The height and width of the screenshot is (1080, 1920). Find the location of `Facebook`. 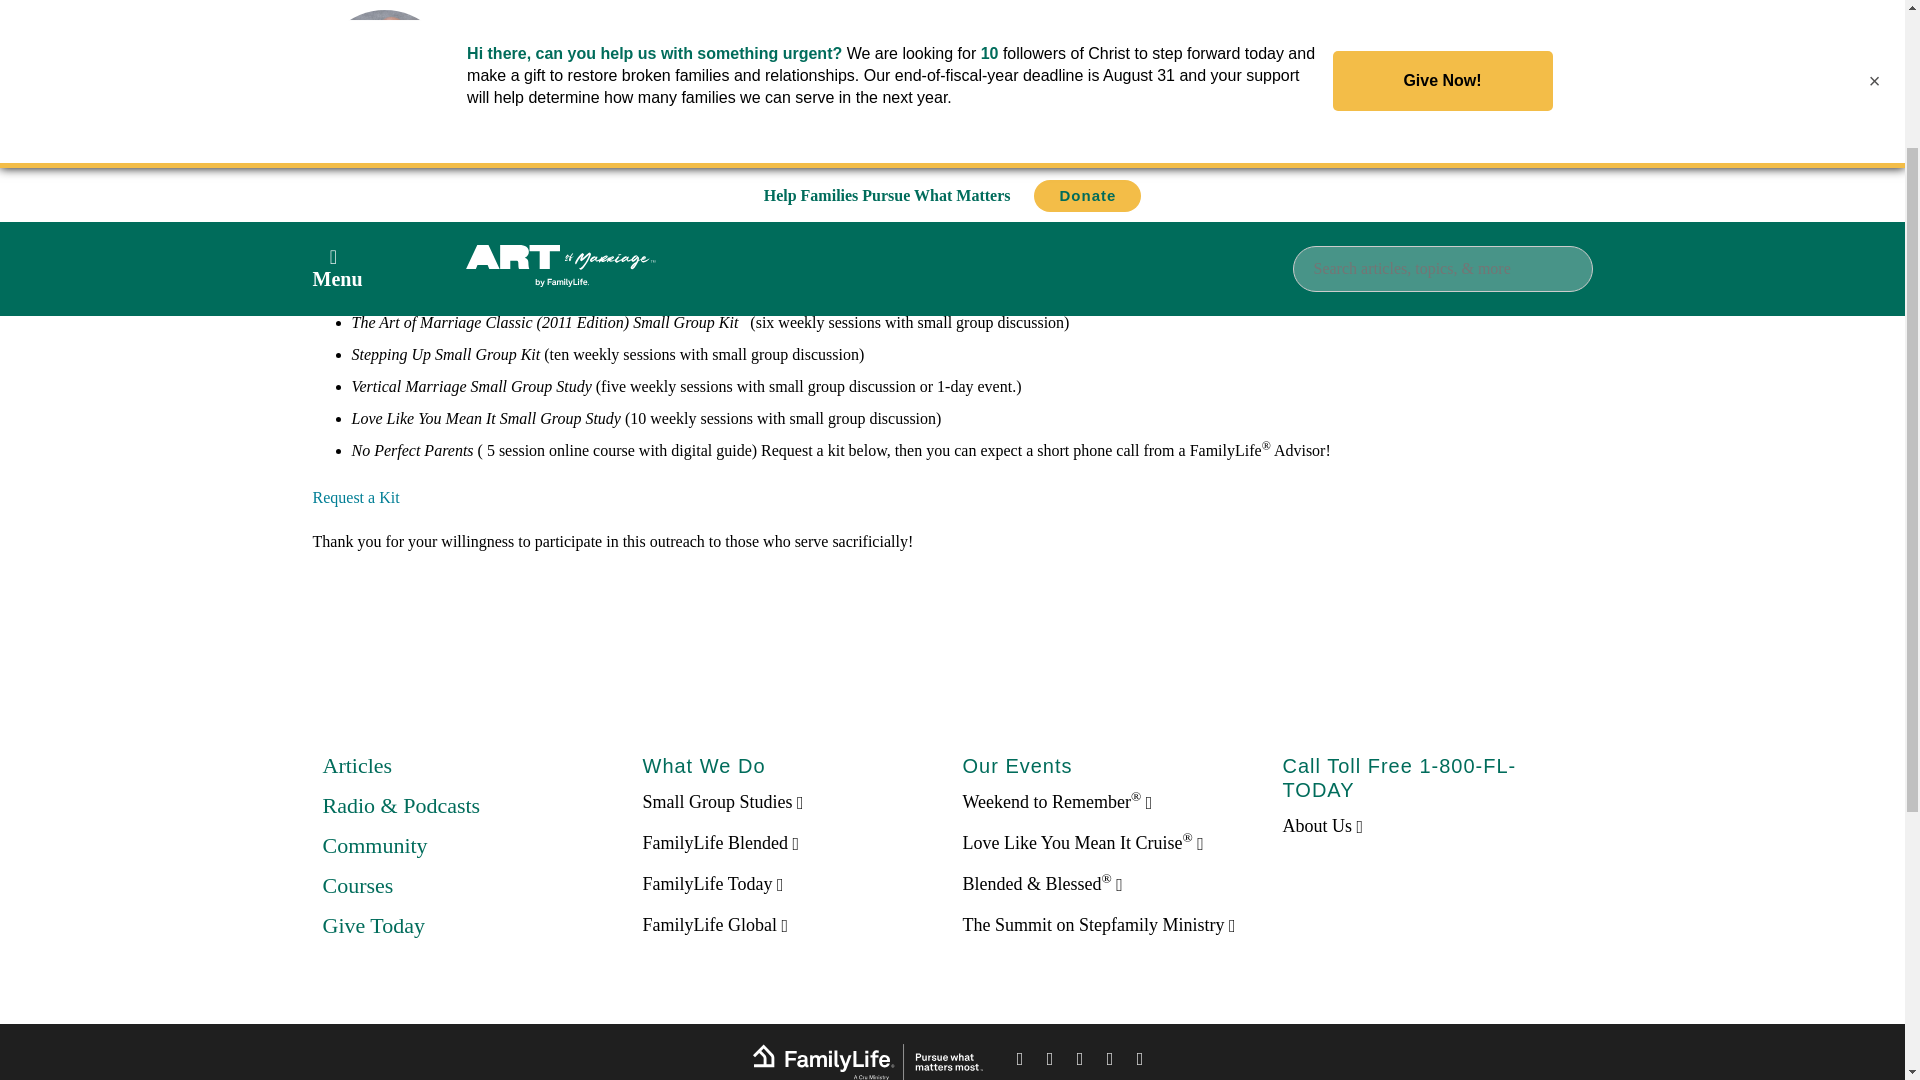

Facebook is located at coordinates (1020, 1062).